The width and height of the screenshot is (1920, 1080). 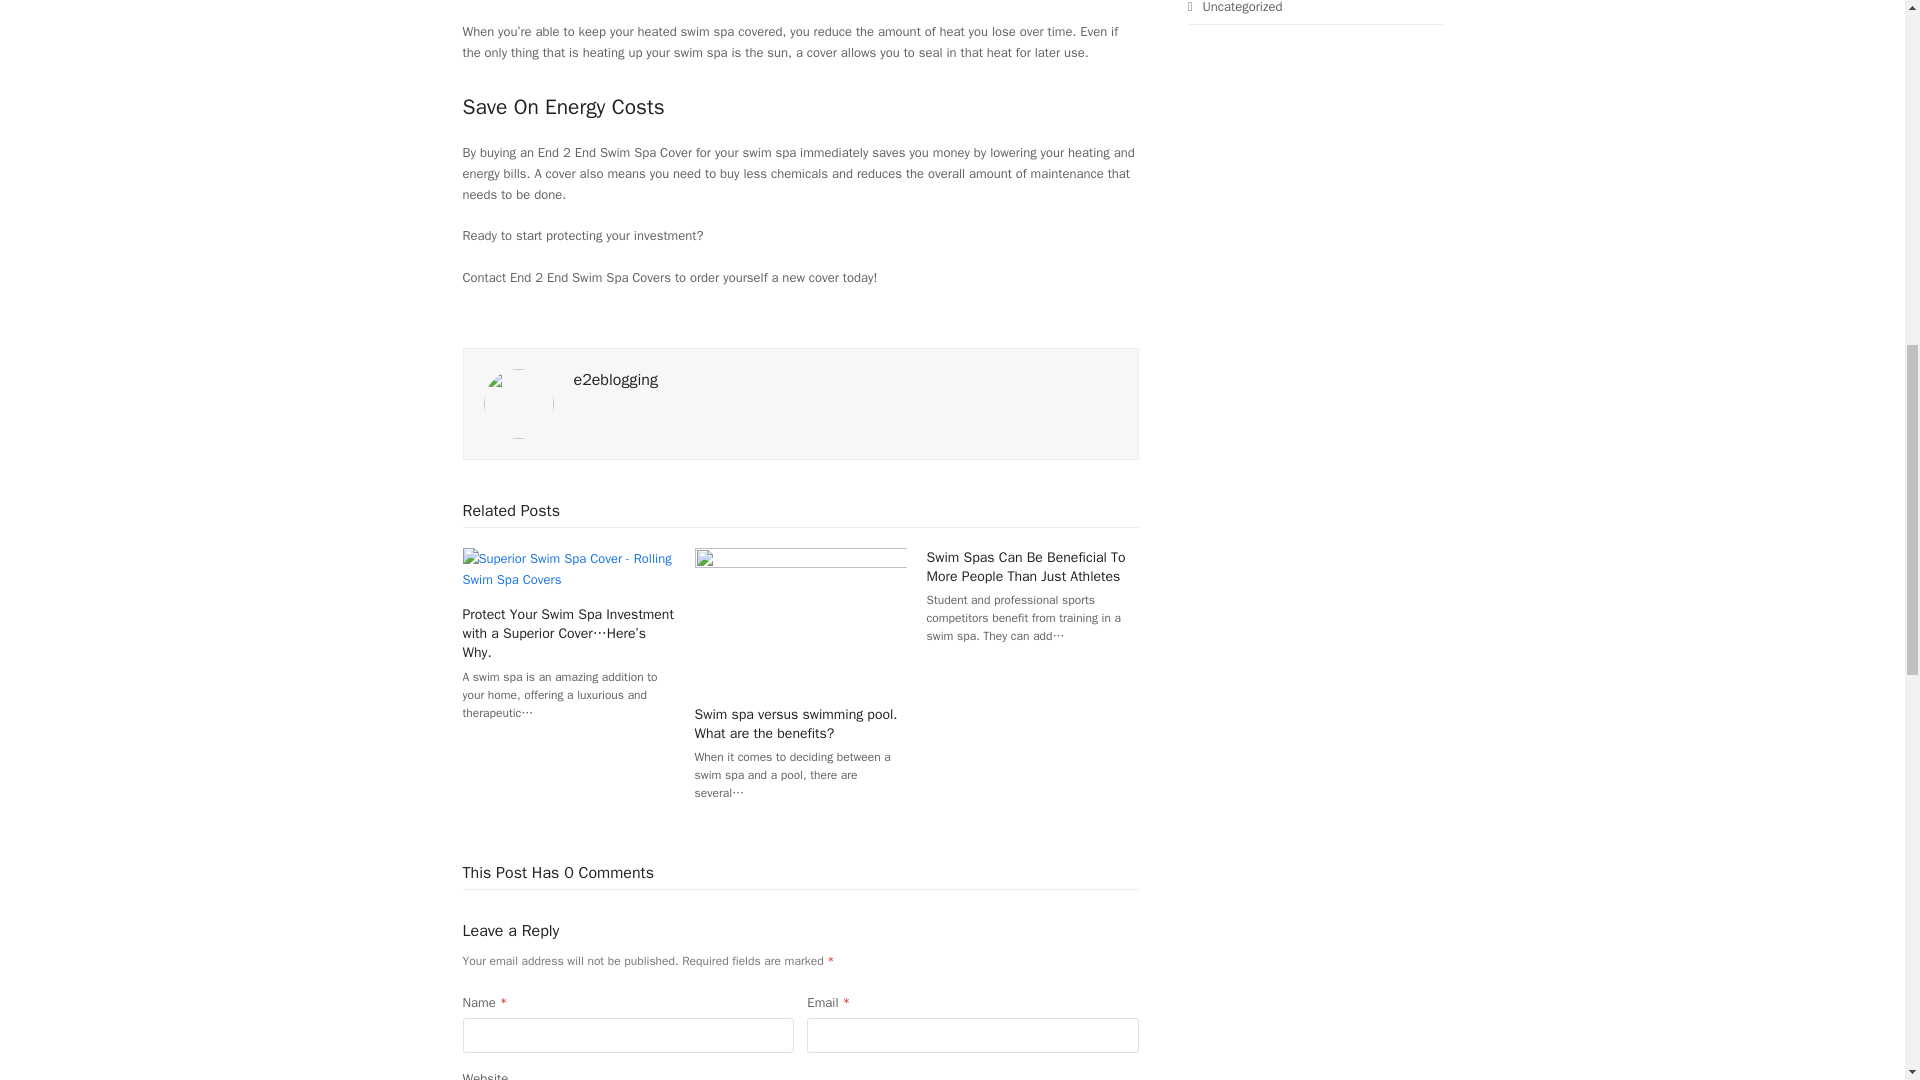 What do you see at coordinates (800, 618) in the screenshot?
I see `Swim spa versus swimming pool. What are the benefits?` at bounding box center [800, 618].